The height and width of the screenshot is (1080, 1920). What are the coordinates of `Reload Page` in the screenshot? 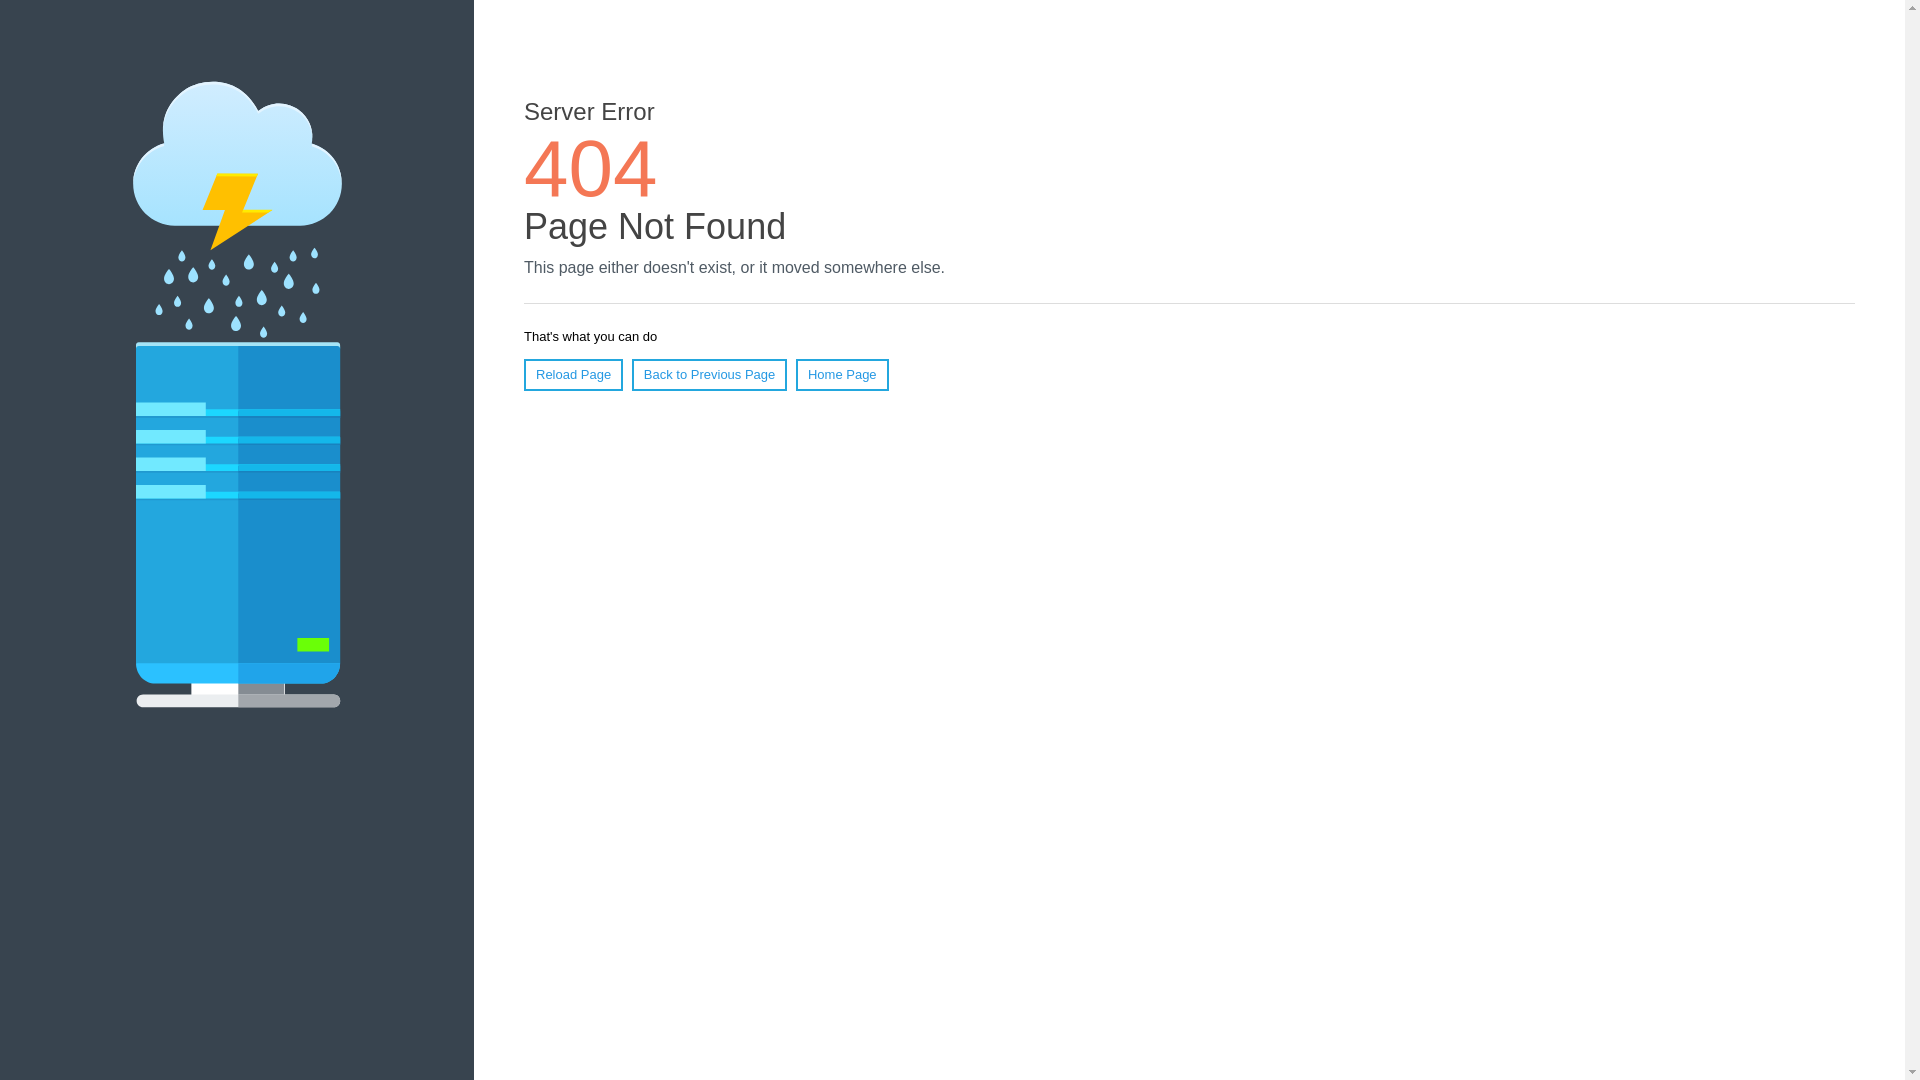 It's located at (574, 375).